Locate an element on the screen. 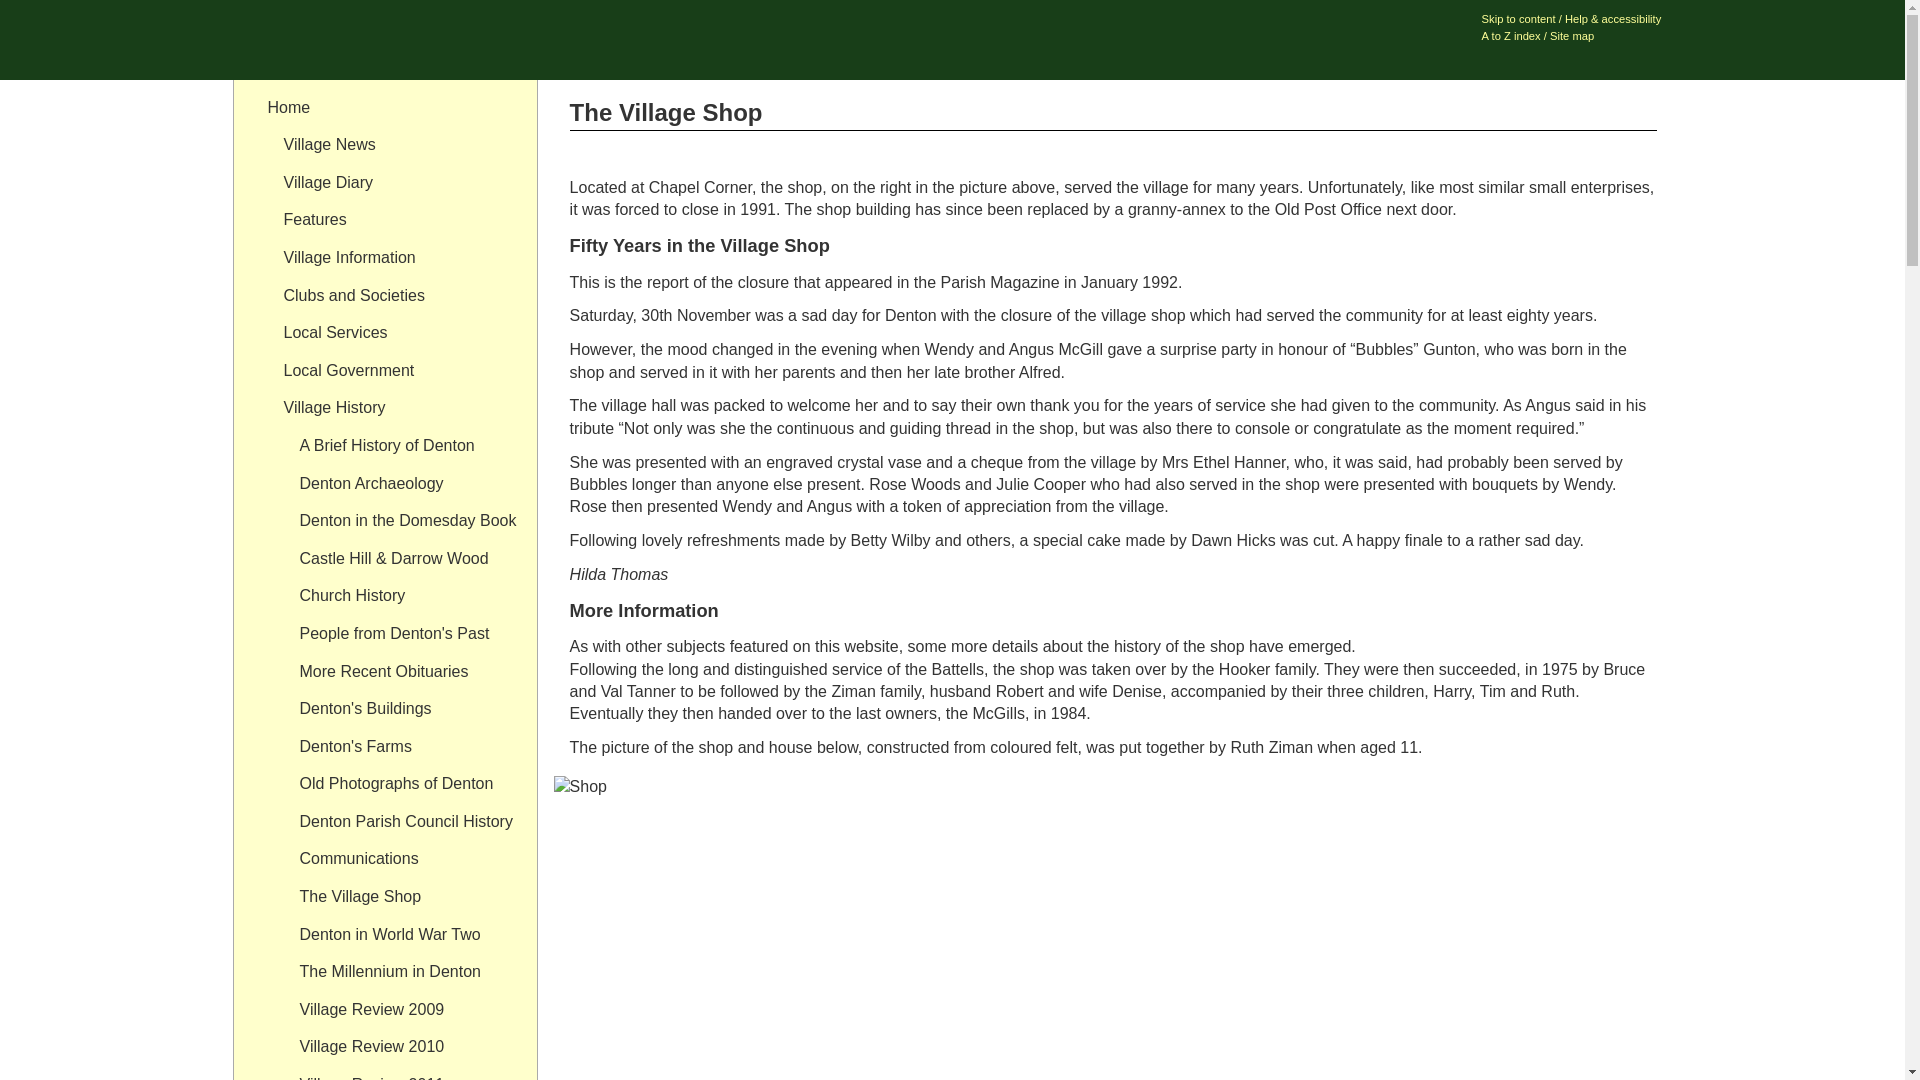 The image size is (1920, 1080). A Brief History of Denton is located at coordinates (402, 446).